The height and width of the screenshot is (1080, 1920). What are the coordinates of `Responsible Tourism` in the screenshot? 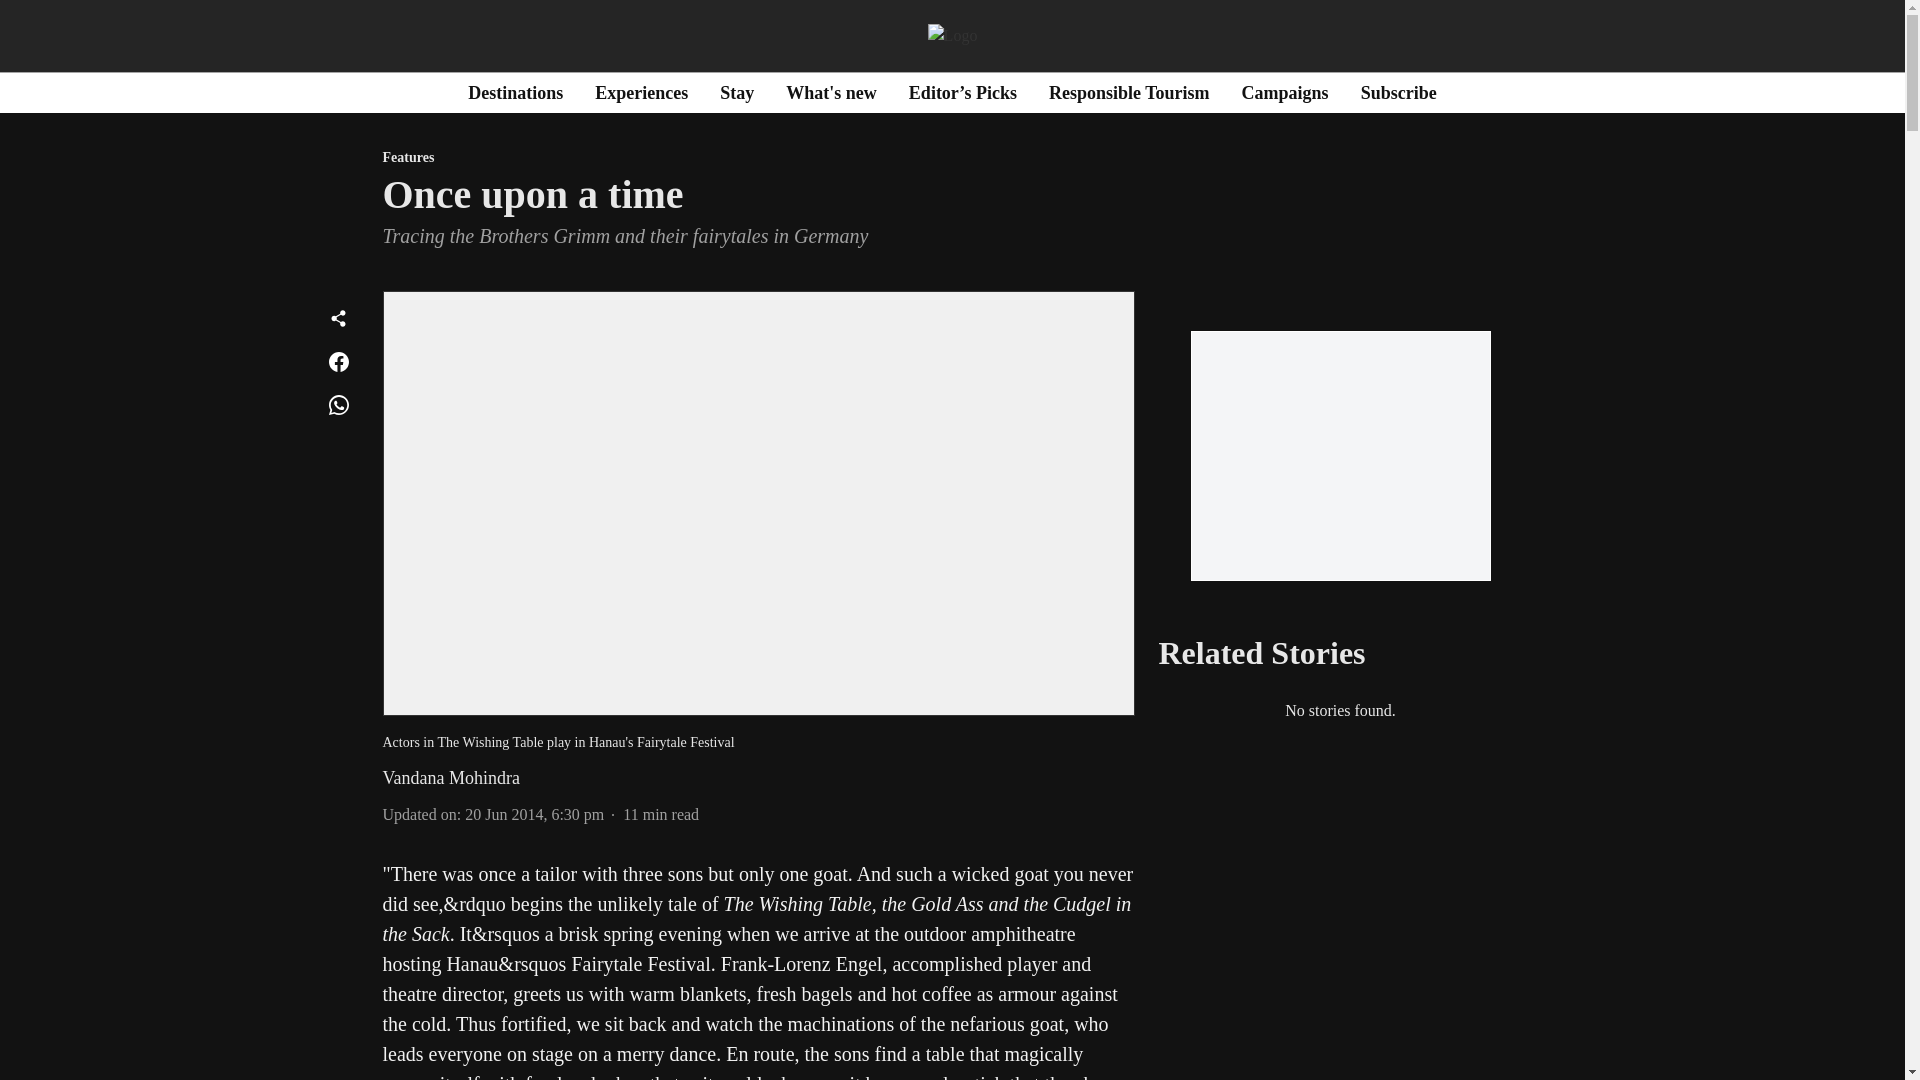 It's located at (1128, 92).